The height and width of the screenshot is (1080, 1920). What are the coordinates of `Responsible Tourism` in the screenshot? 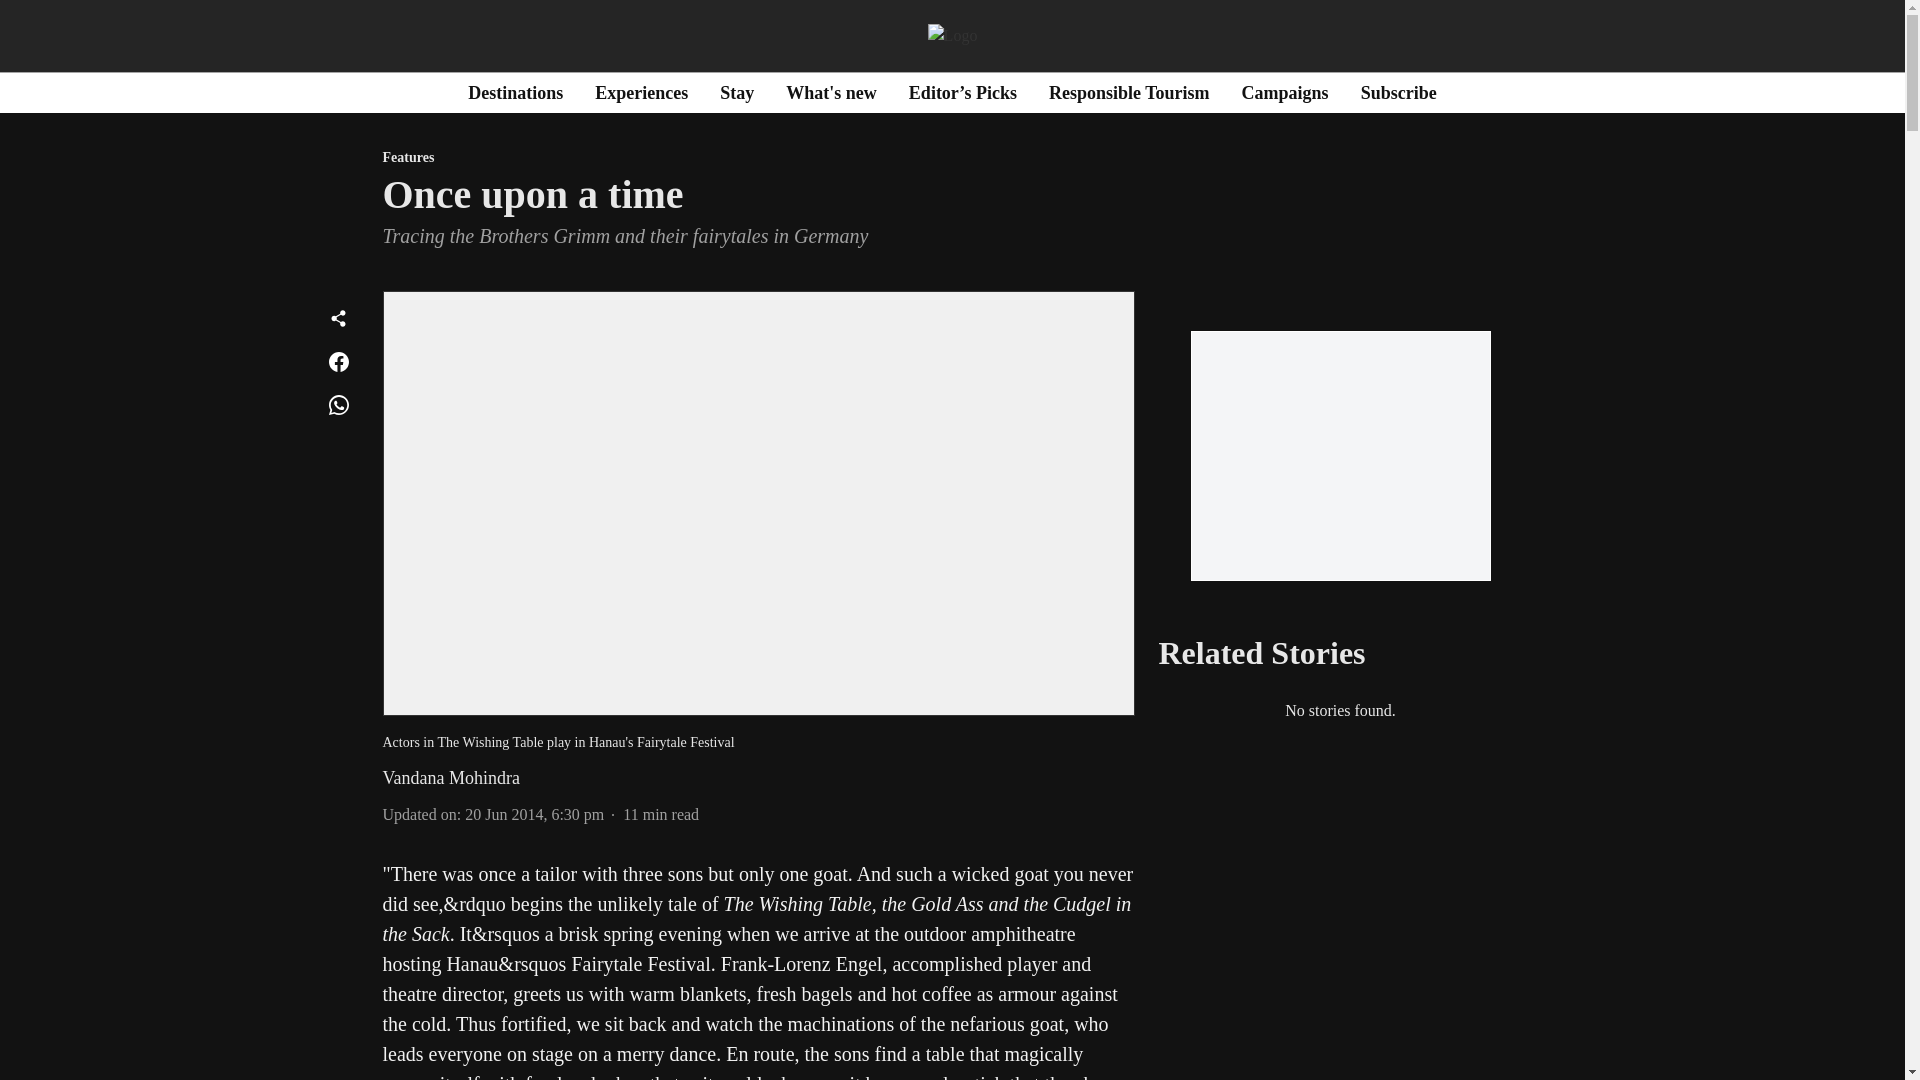 It's located at (1128, 92).